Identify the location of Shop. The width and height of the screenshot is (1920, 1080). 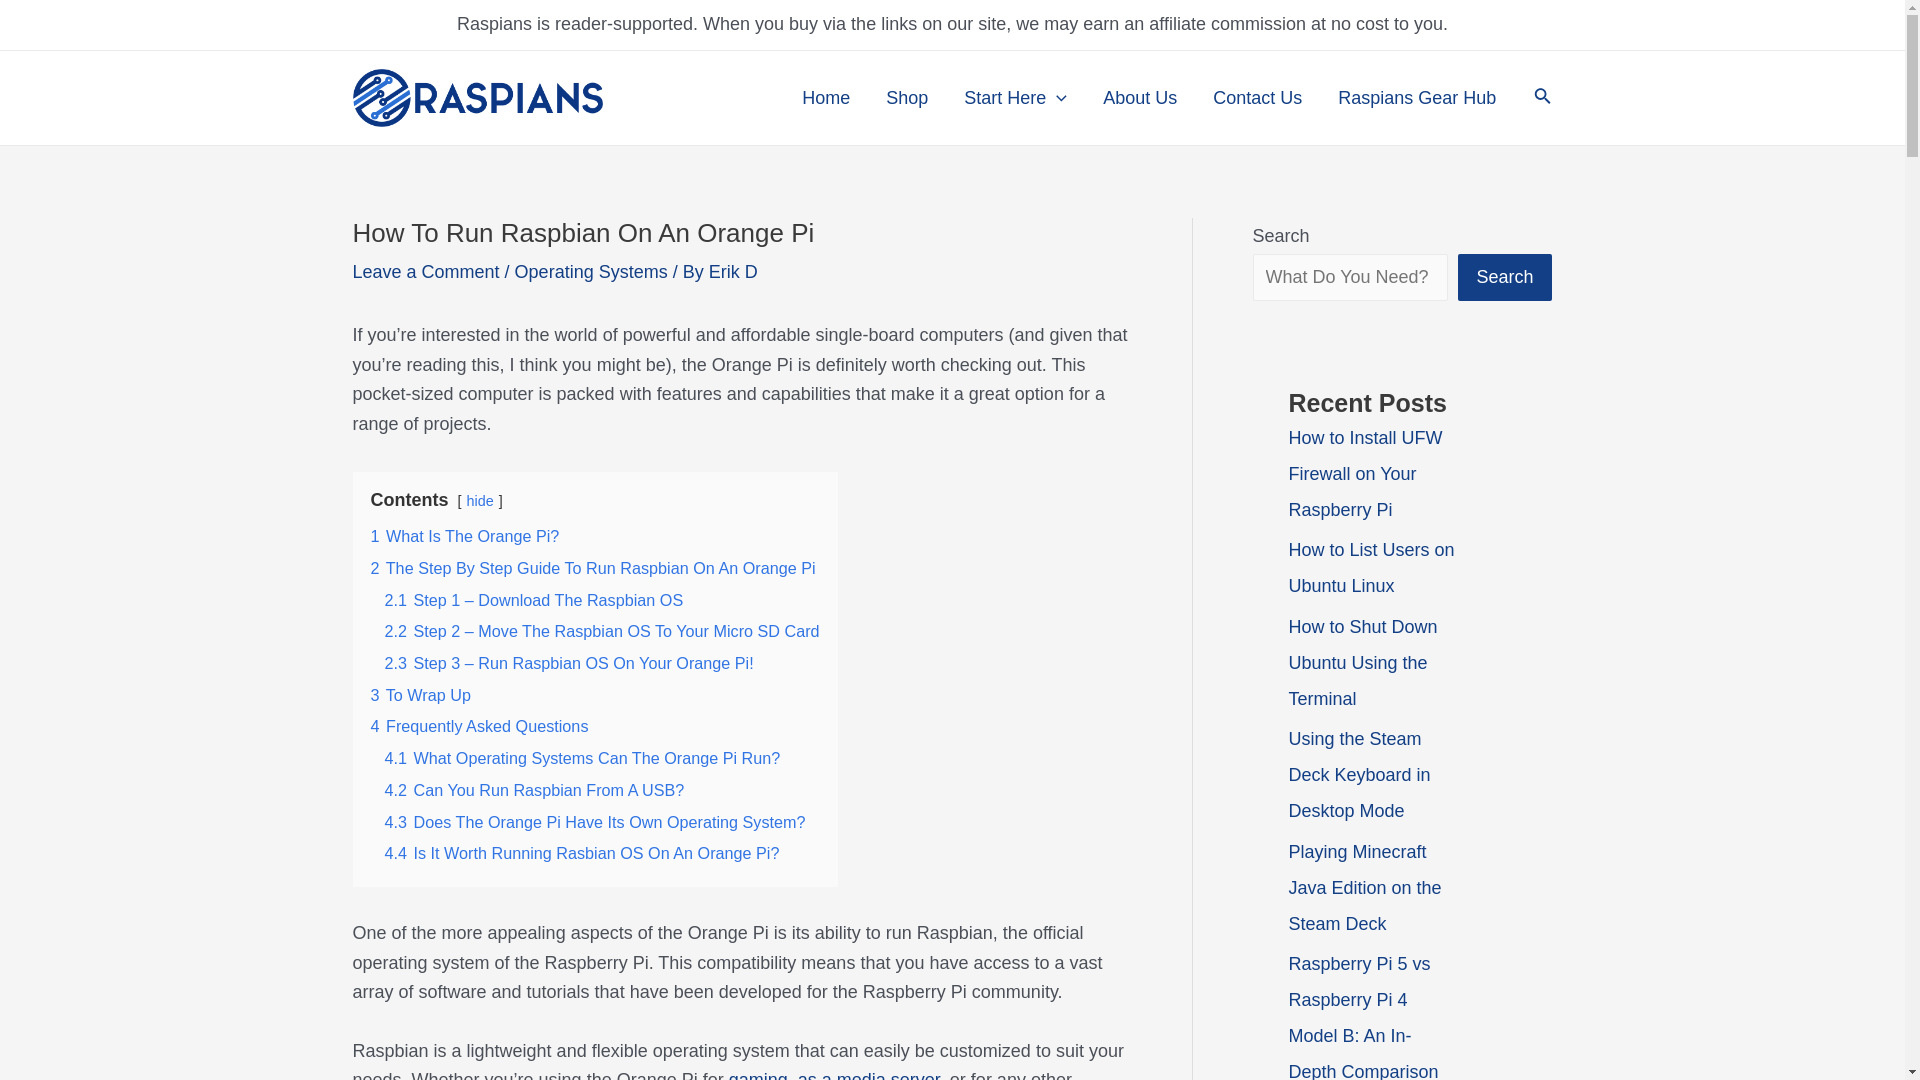
(906, 97).